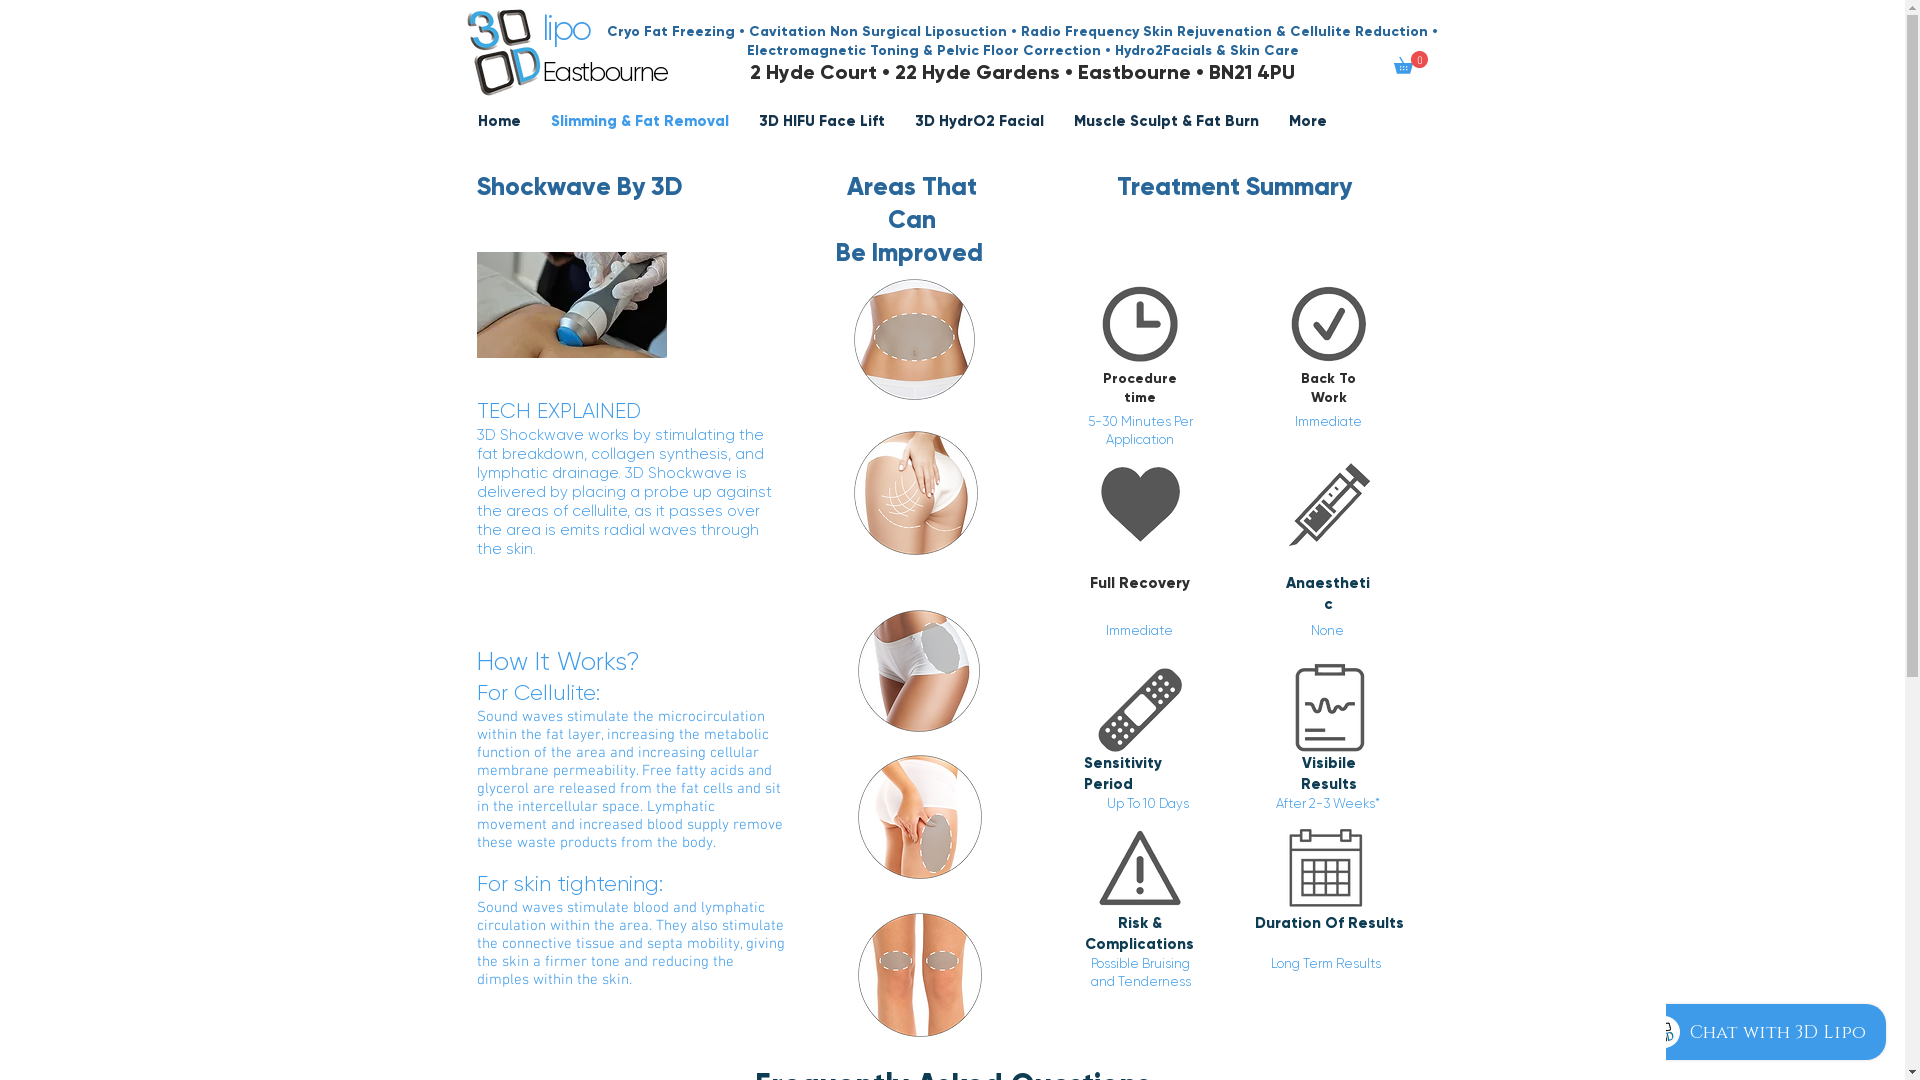 The width and height of the screenshot is (1920, 1080). I want to click on lipo
Eastbourne, so click(606, 52).